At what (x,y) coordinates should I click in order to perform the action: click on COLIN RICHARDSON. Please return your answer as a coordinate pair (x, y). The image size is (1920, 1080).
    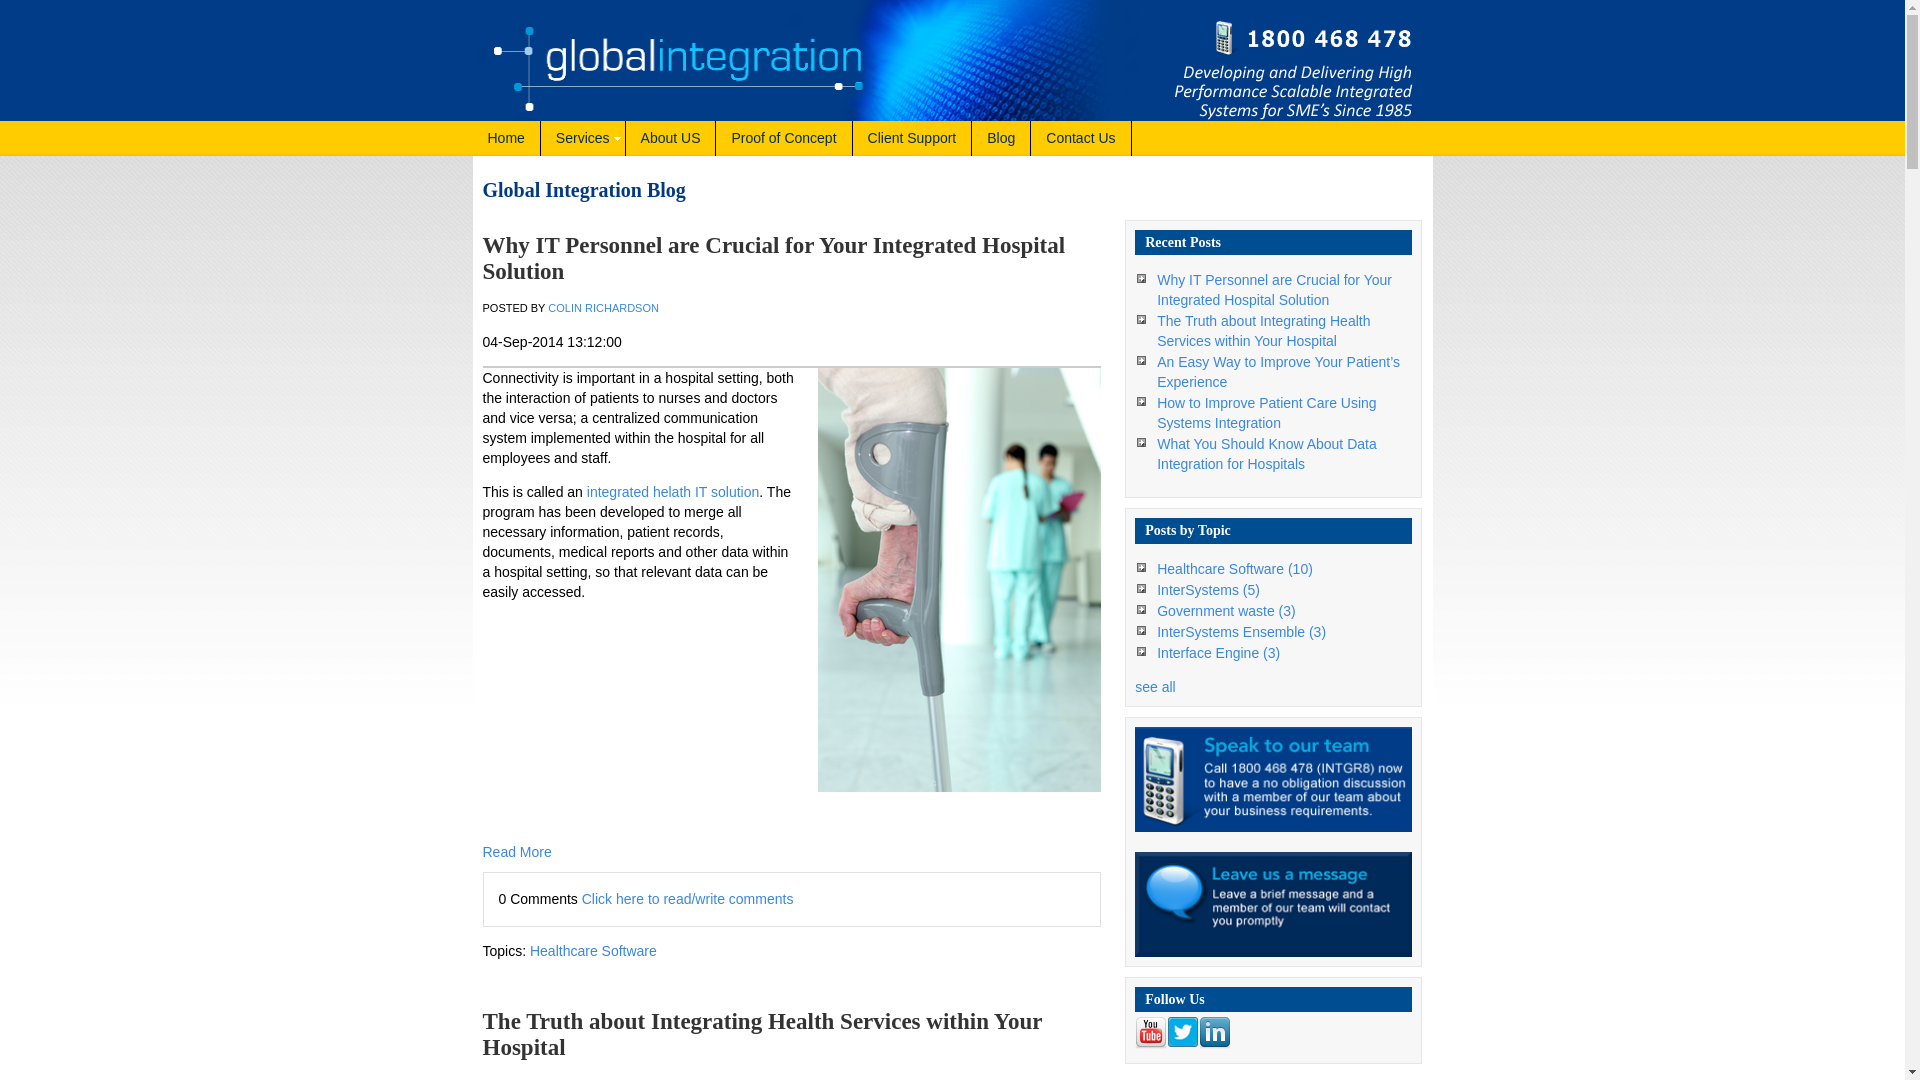
    Looking at the image, I should click on (604, 308).